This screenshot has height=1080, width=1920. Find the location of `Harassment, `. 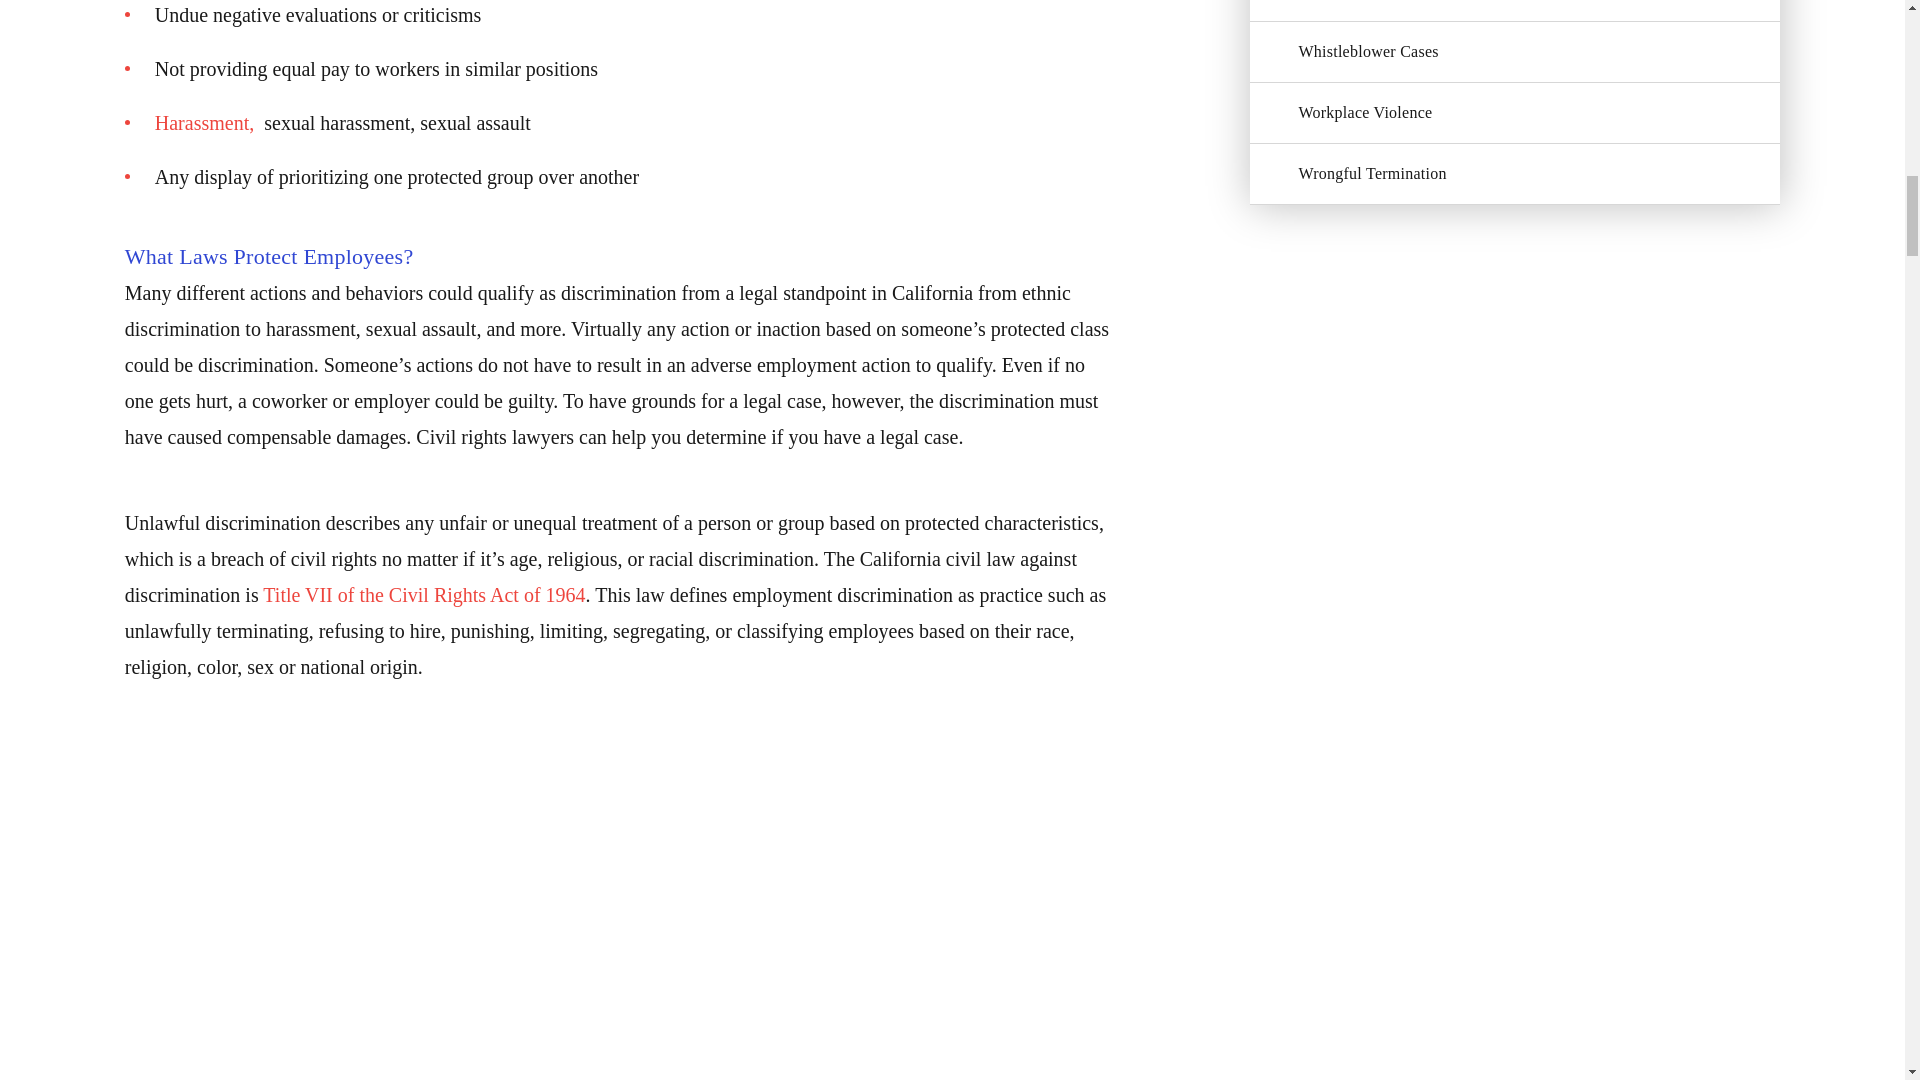

Harassment,  is located at coordinates (207, 122).